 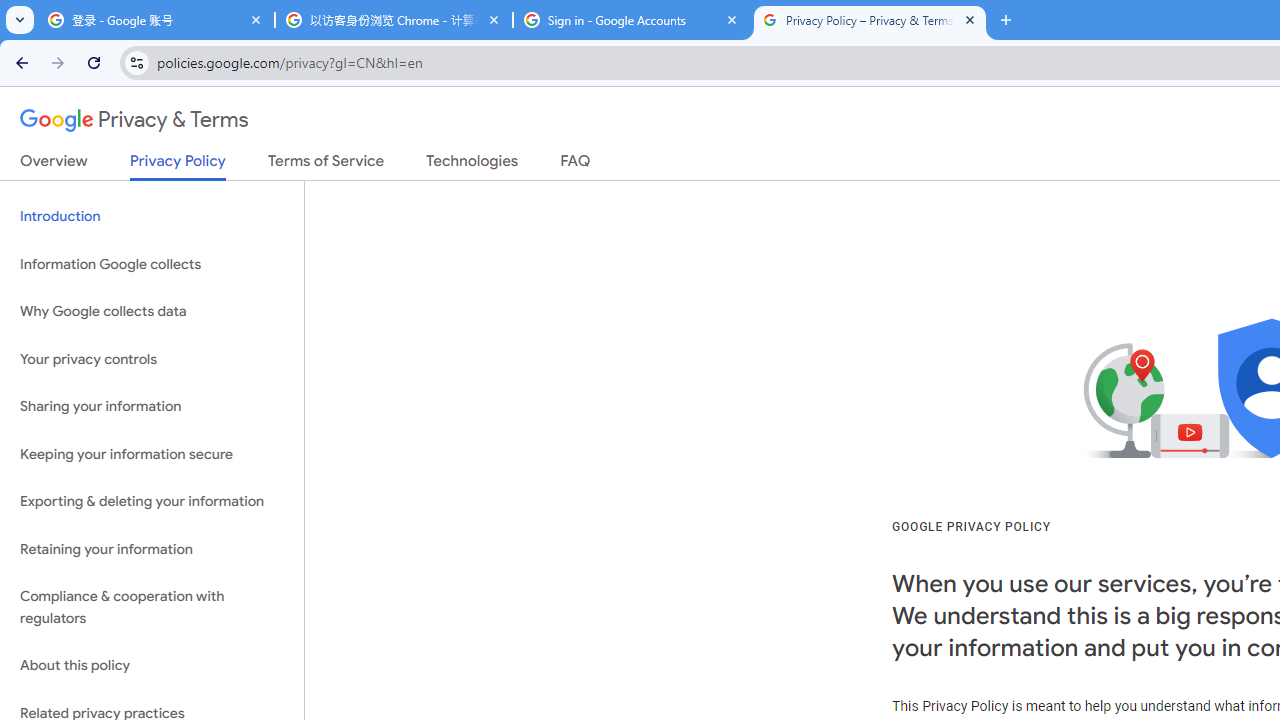 I want to click on Technologies, so click(x=472, y=165).